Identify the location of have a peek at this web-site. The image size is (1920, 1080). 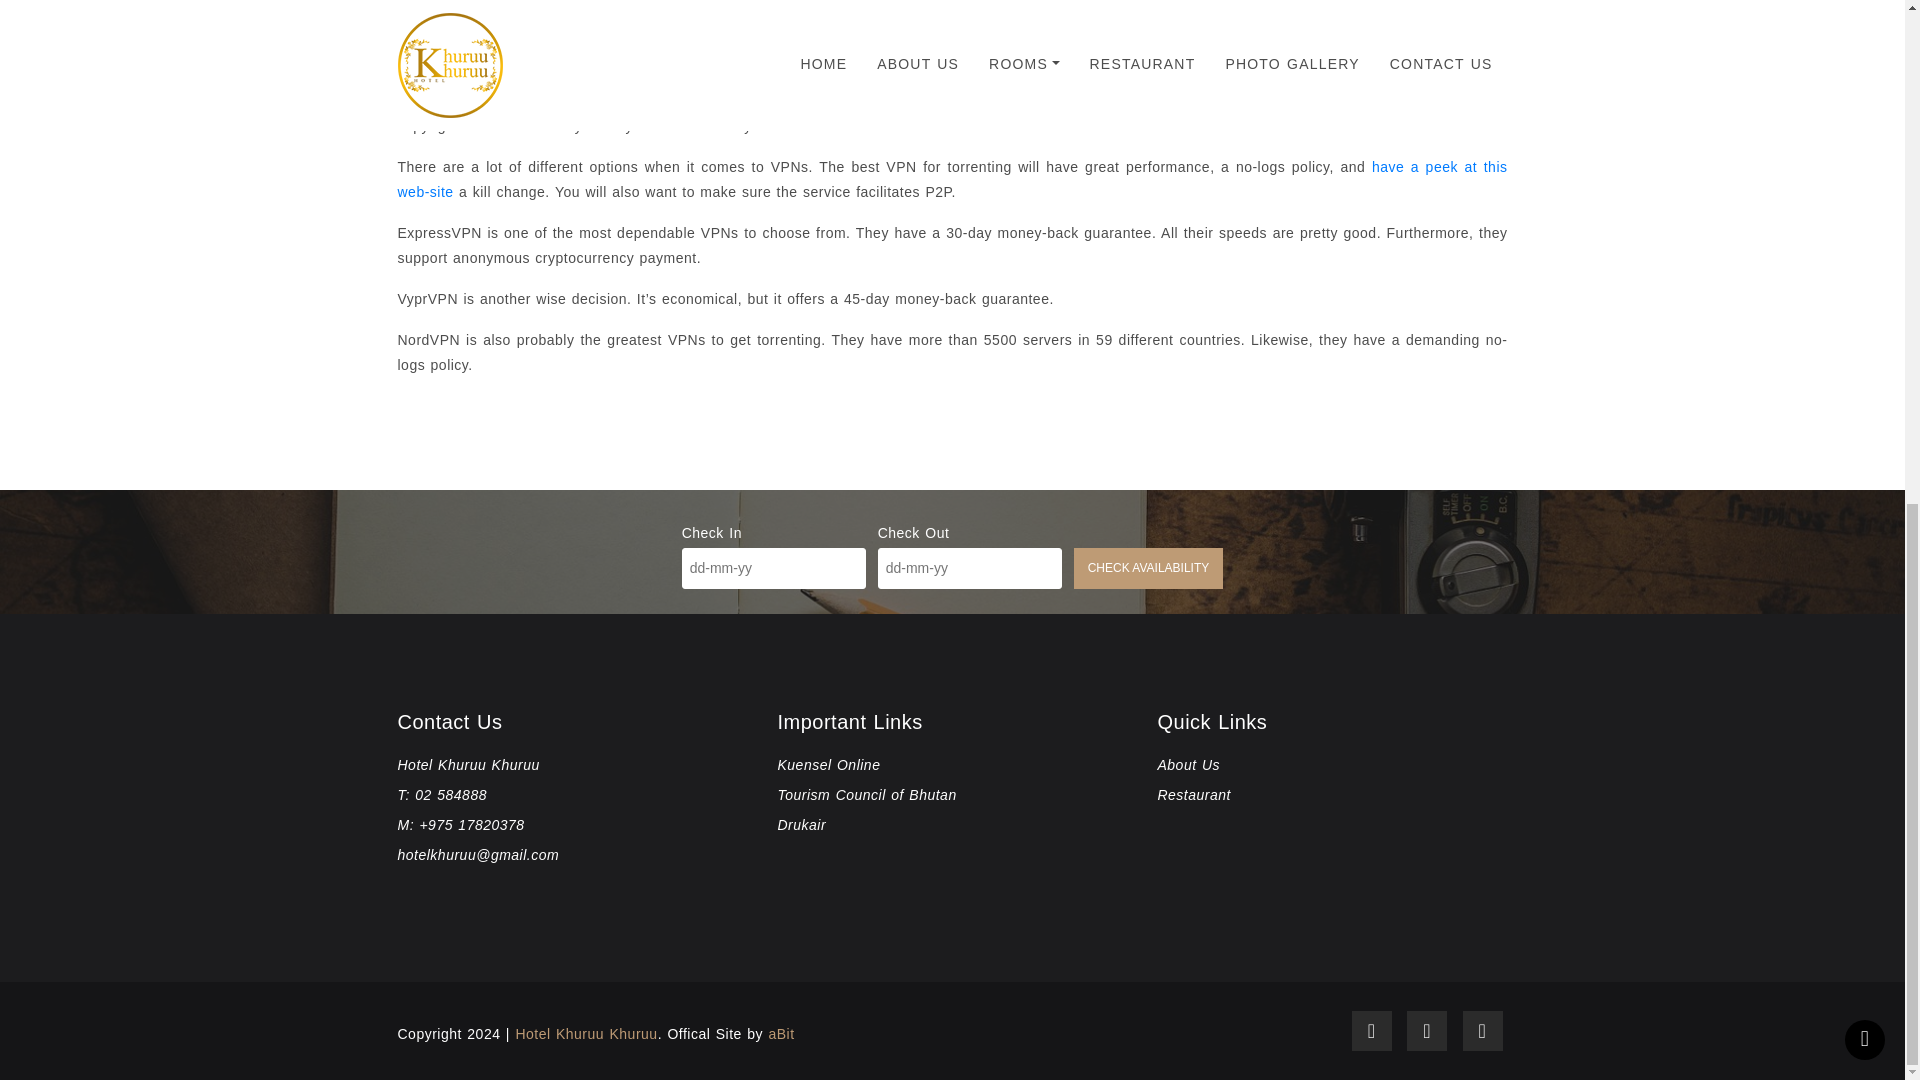
(952, 178).